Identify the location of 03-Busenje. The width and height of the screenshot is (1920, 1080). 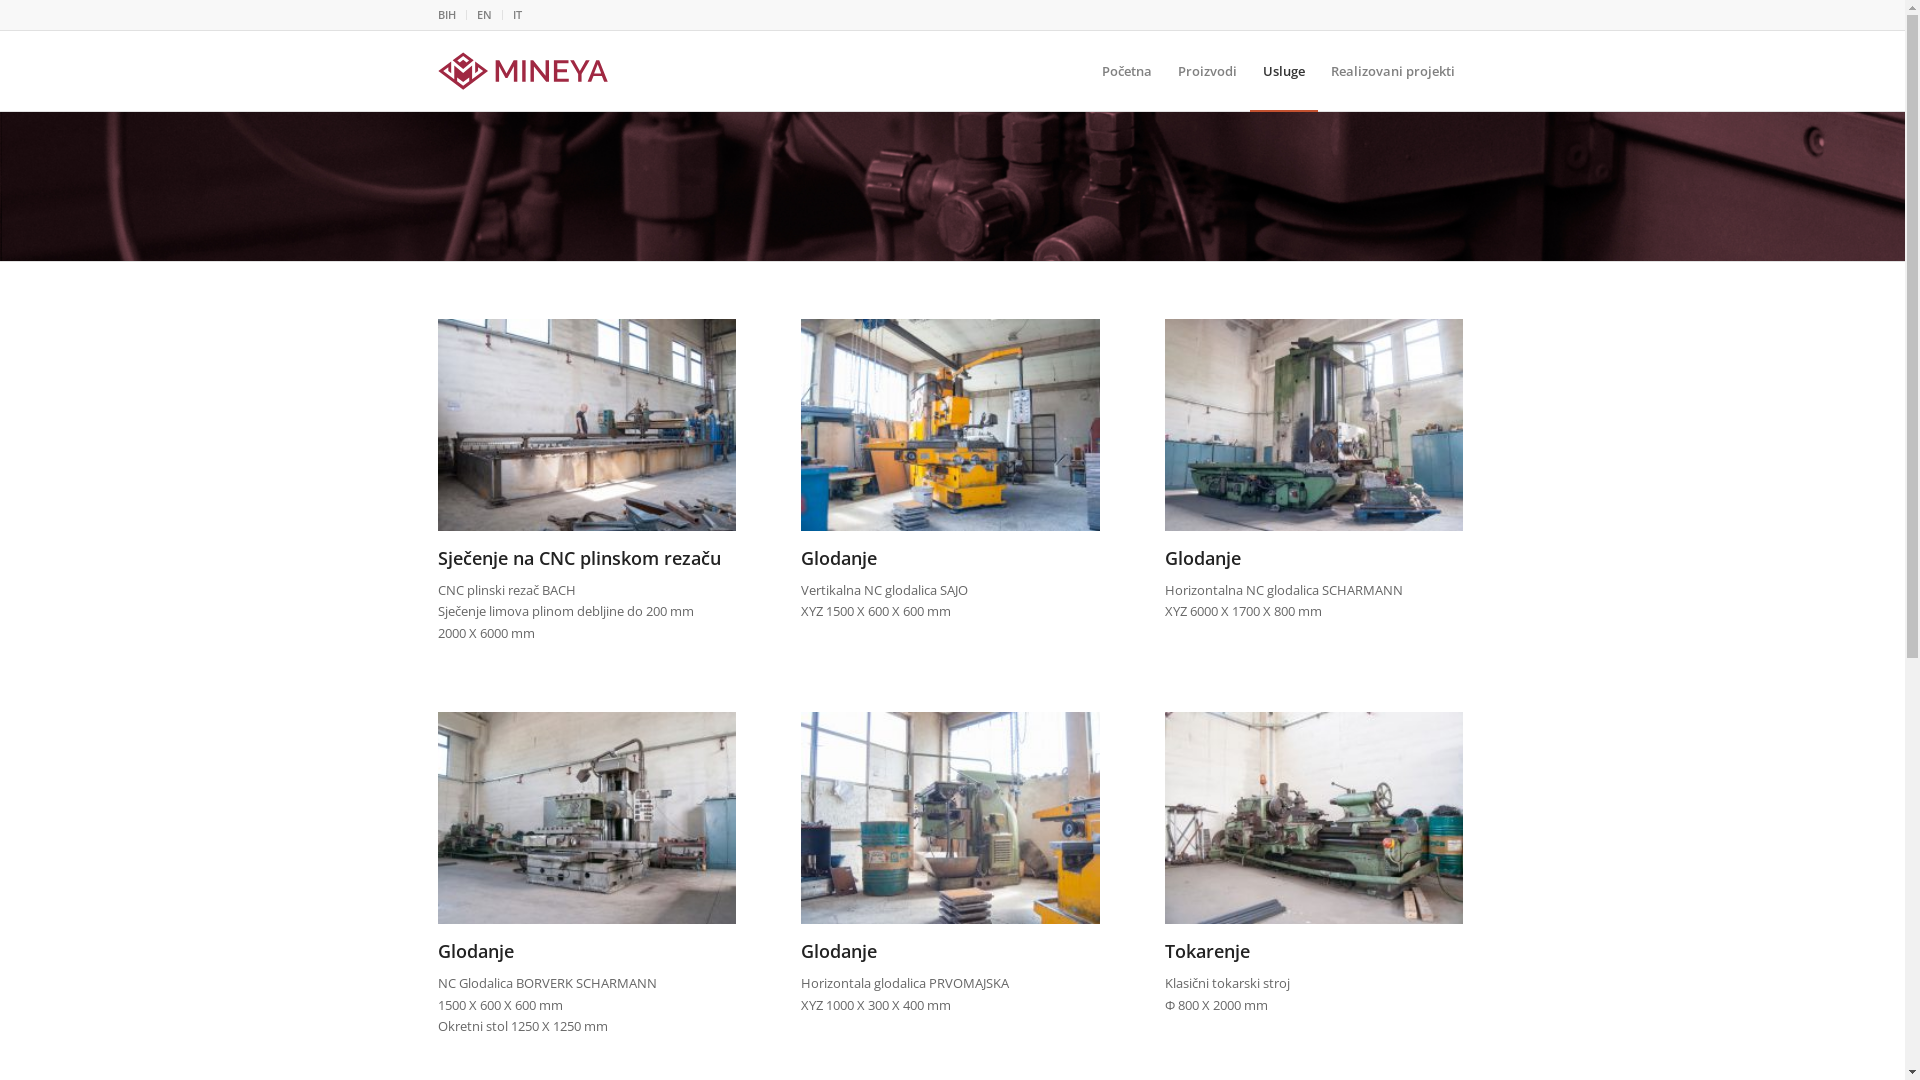
(1314, 425).